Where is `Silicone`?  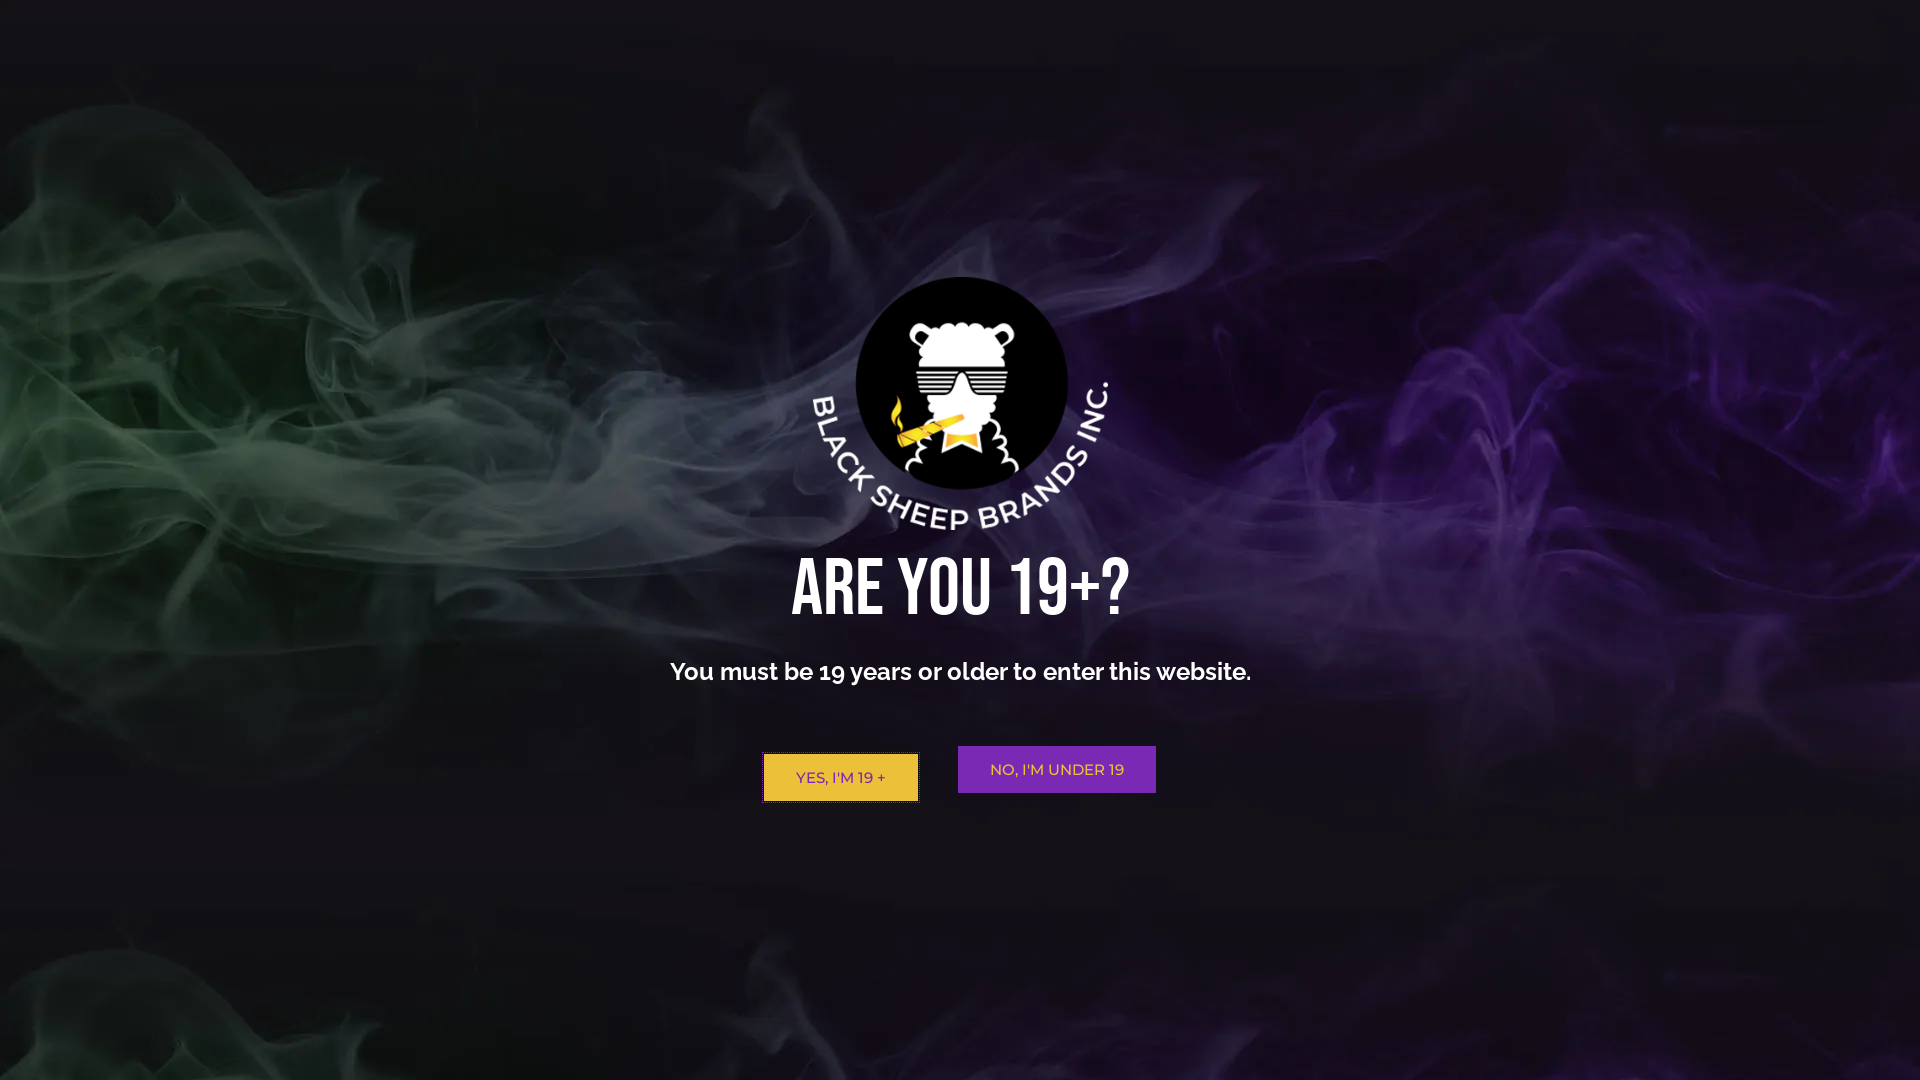
Silicone is located at coordinates (1332, 864).